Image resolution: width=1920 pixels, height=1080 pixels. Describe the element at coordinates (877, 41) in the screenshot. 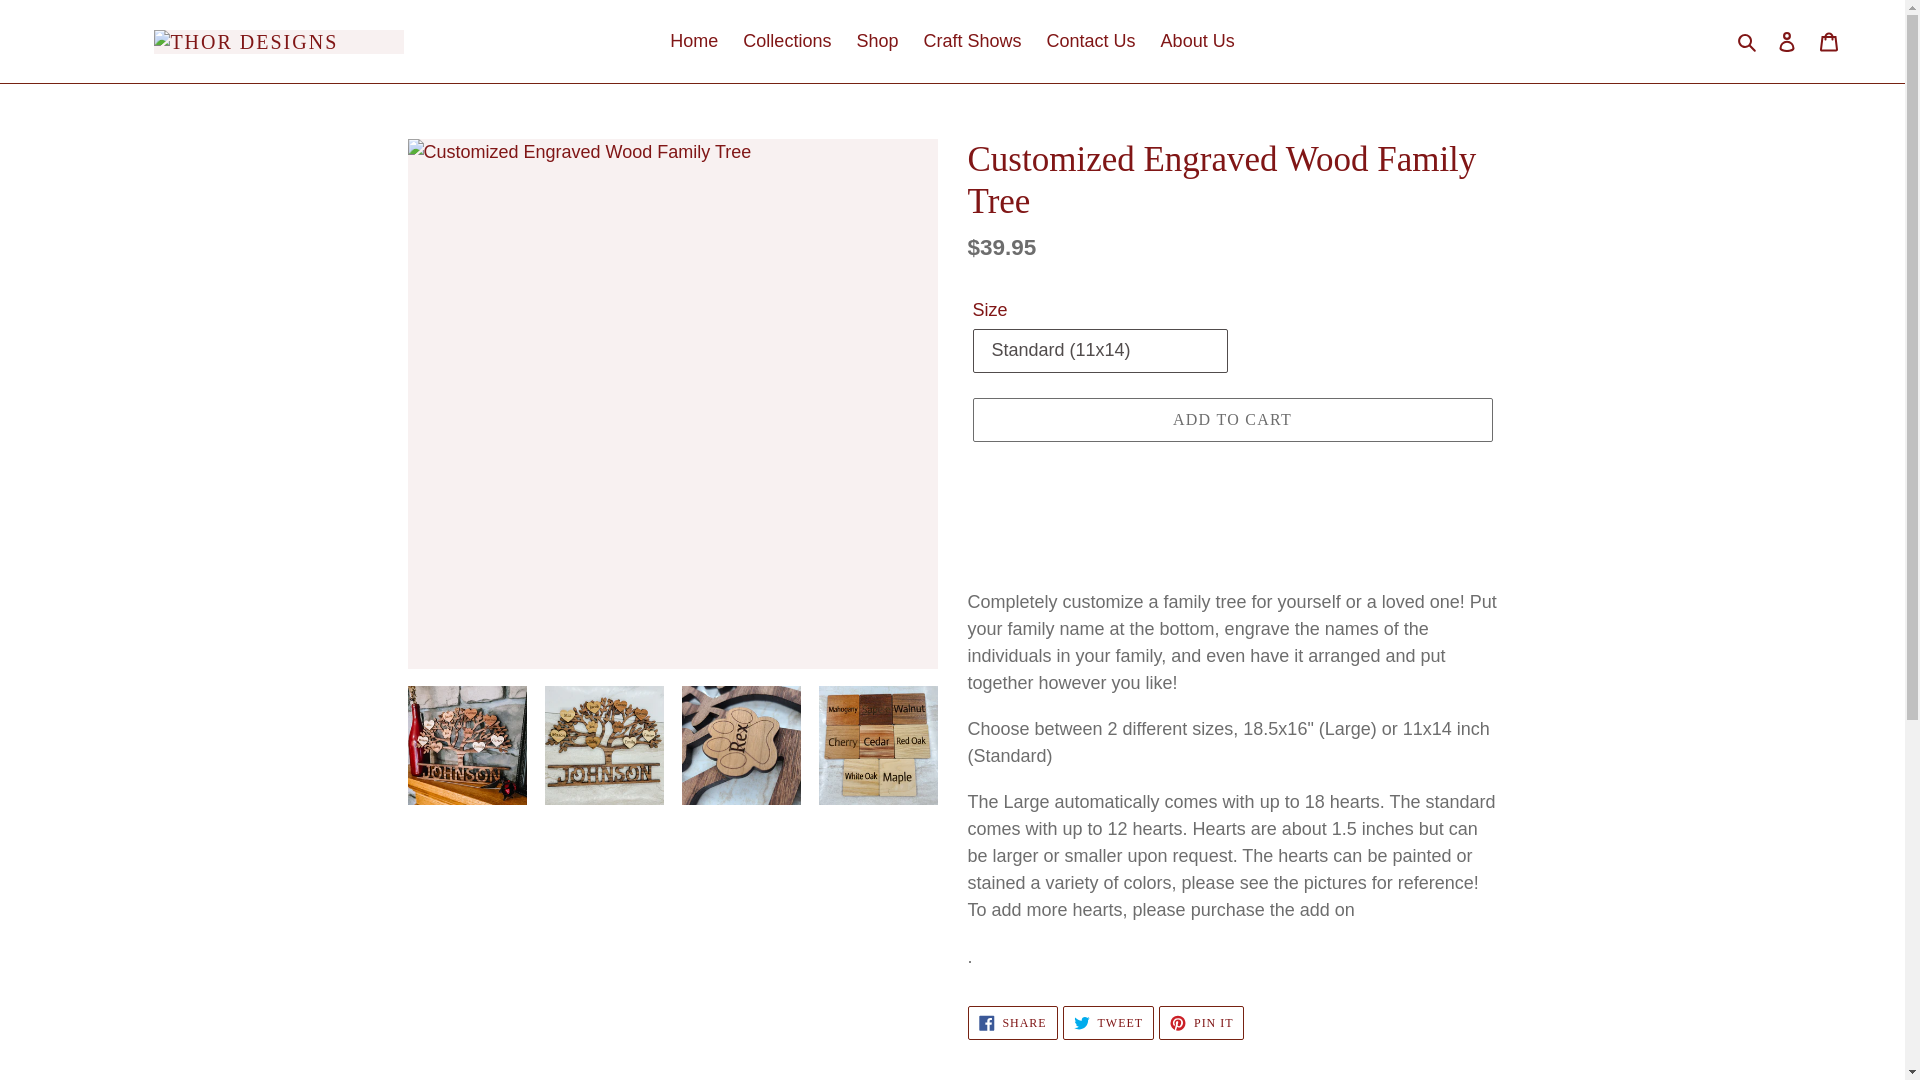

I see `Home` at that location.